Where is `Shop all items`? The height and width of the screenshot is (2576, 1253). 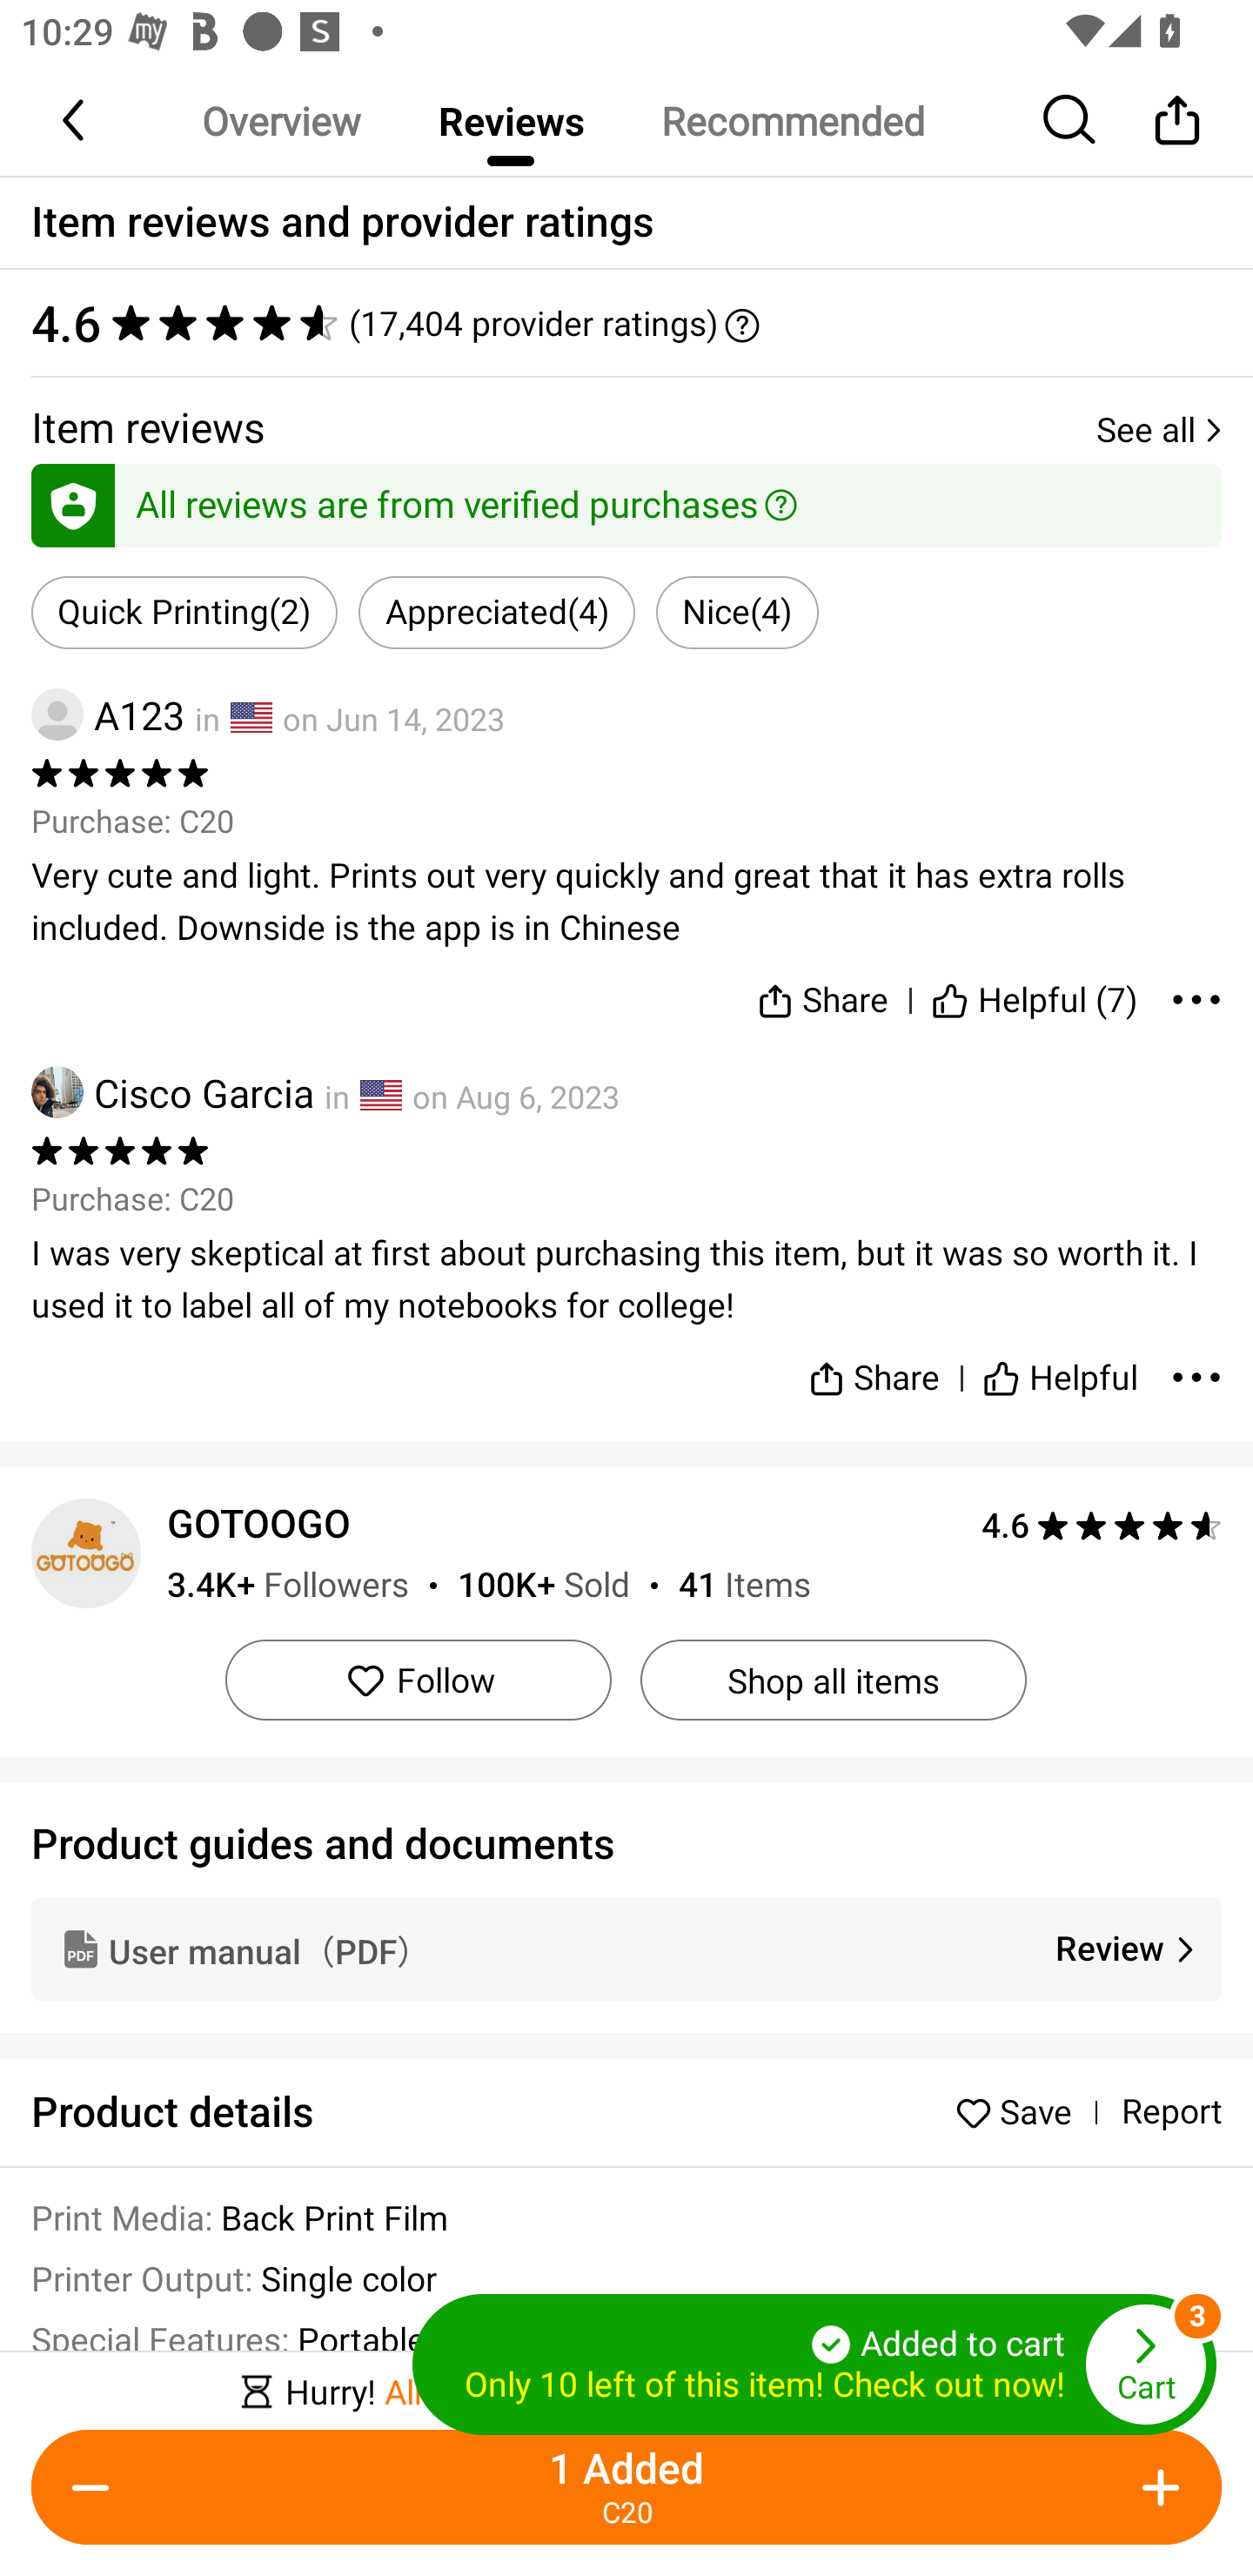 Shop all items is located at coordinates (833, 1680).